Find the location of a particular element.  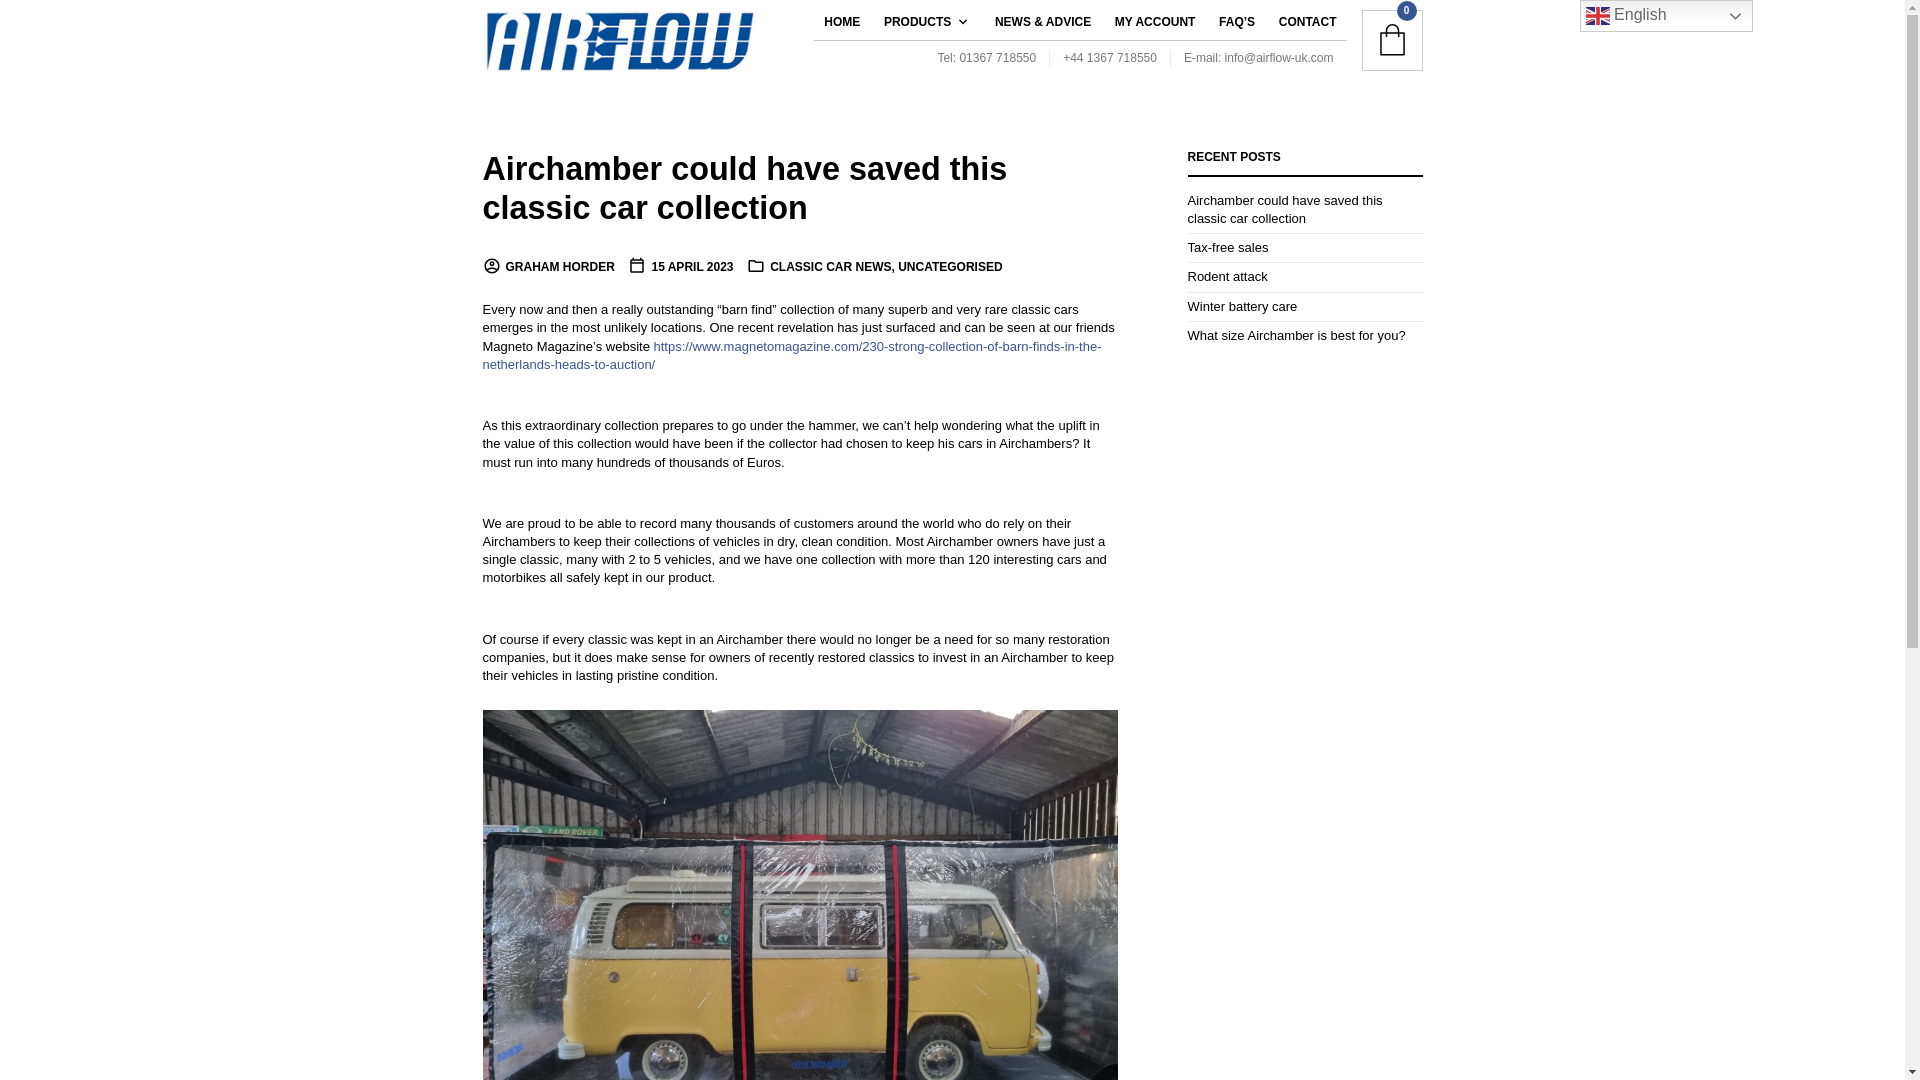

CONTACT is located at coordinates (1308, 22).